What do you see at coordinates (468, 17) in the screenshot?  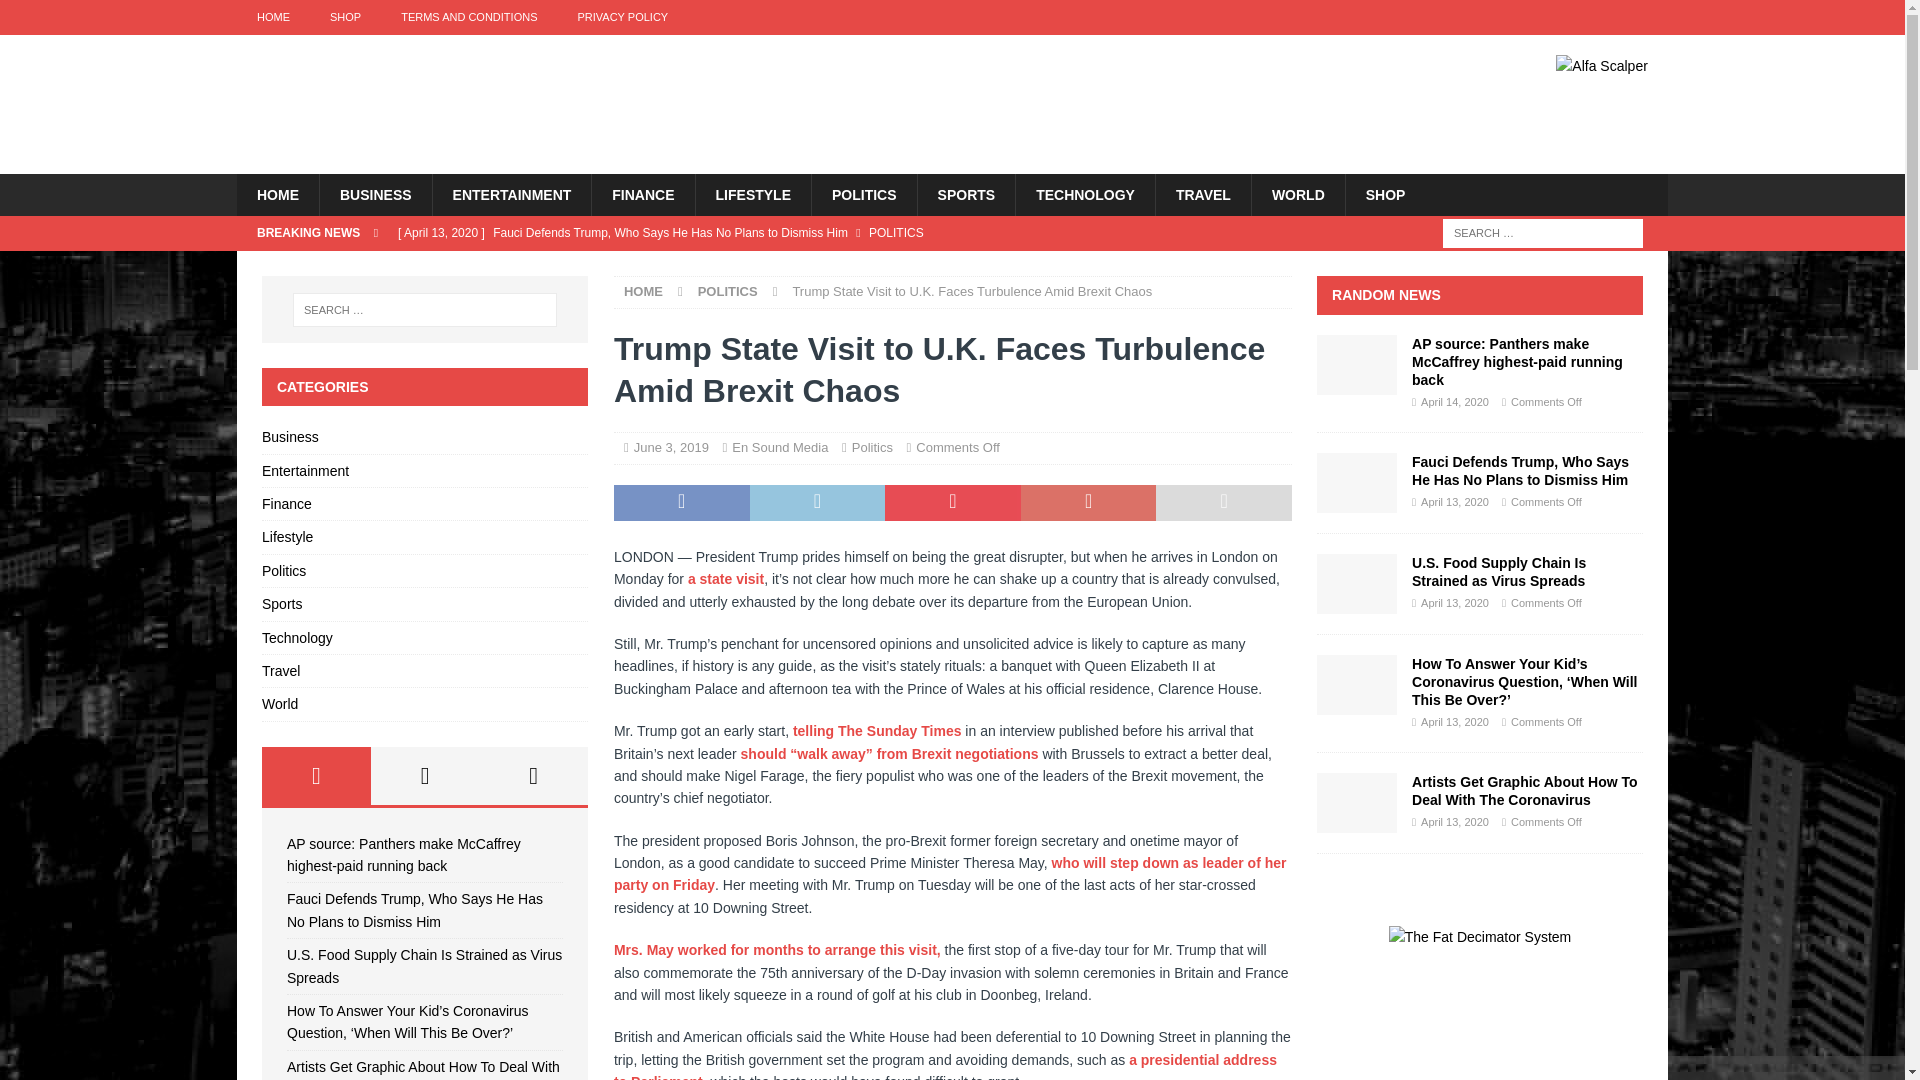 I see `TERMS AND CONDITIONS` at bounding box center [468, 17].